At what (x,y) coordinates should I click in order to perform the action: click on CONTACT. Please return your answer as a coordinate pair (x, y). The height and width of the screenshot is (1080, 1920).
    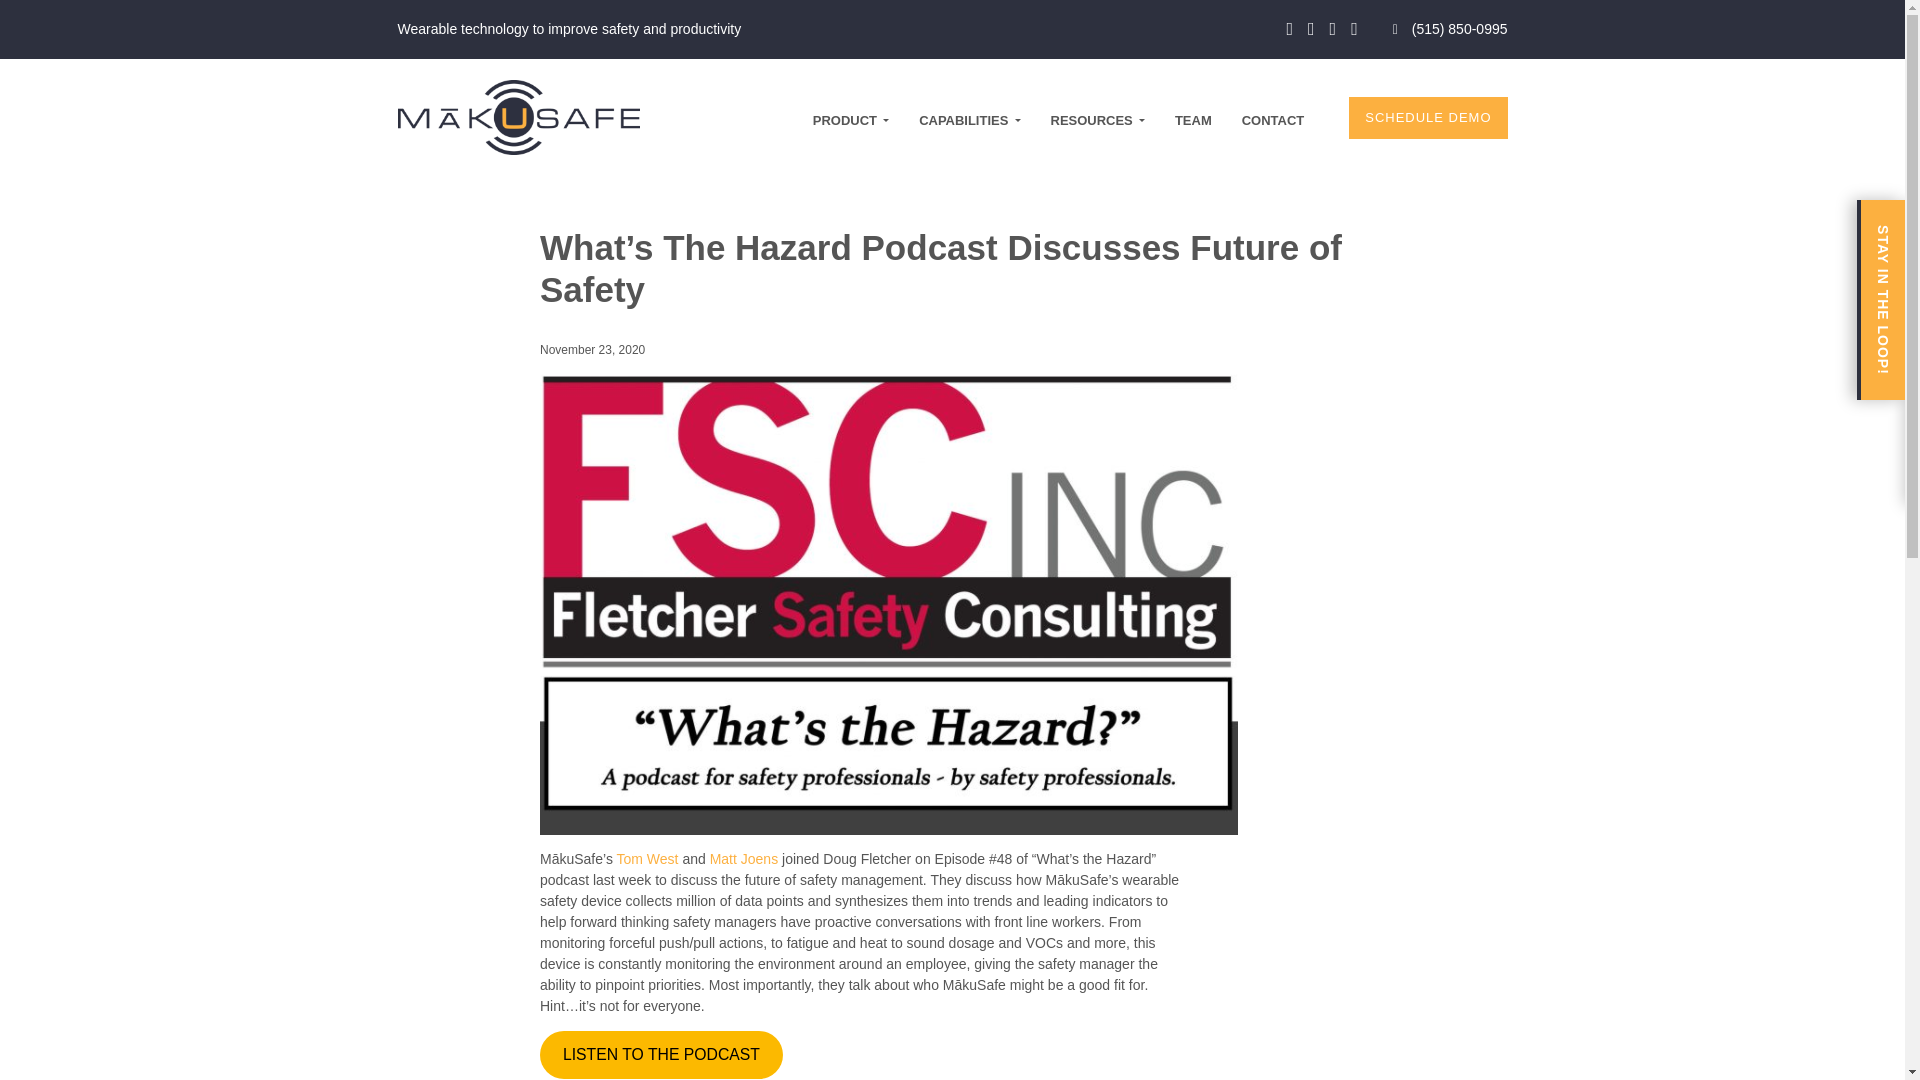
    Looking at the image, I should click on (1274, 120).